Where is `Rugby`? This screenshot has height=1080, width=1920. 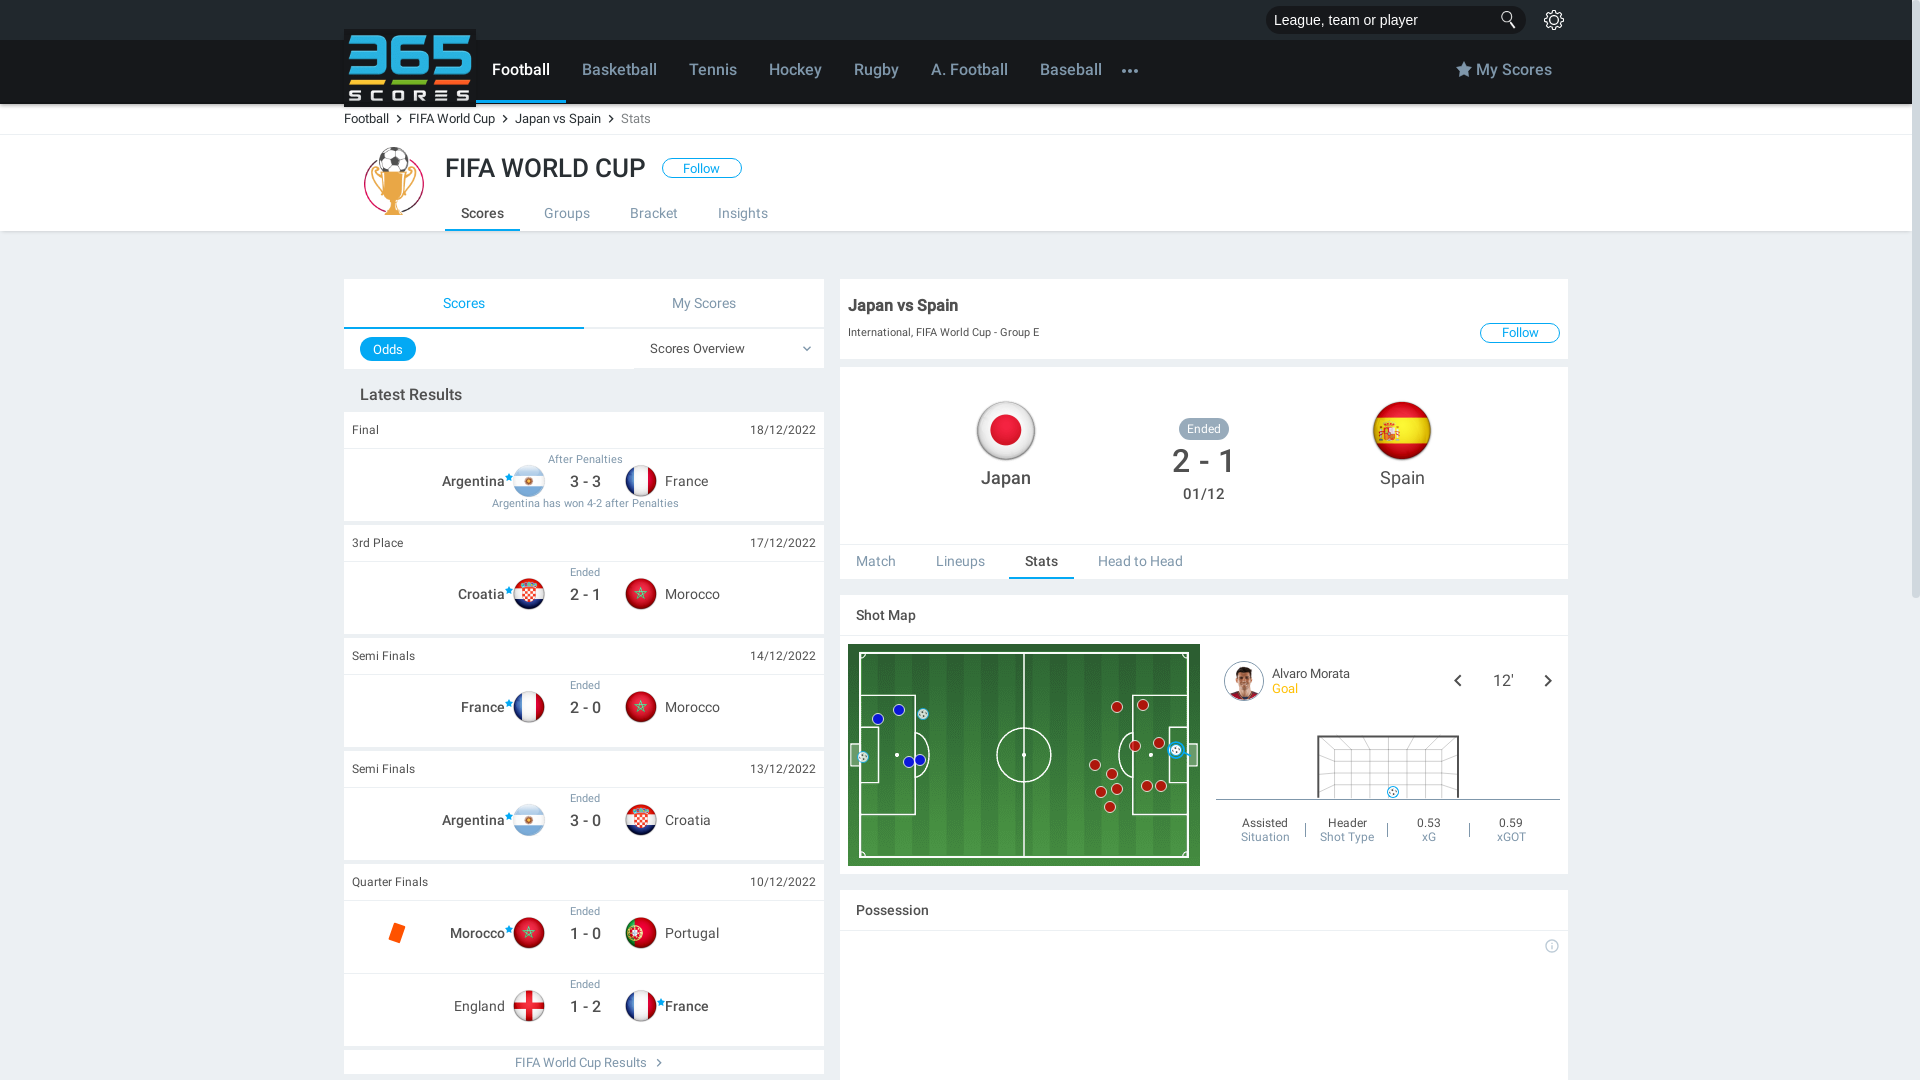
Rugby is located at coordinates (876, 72).